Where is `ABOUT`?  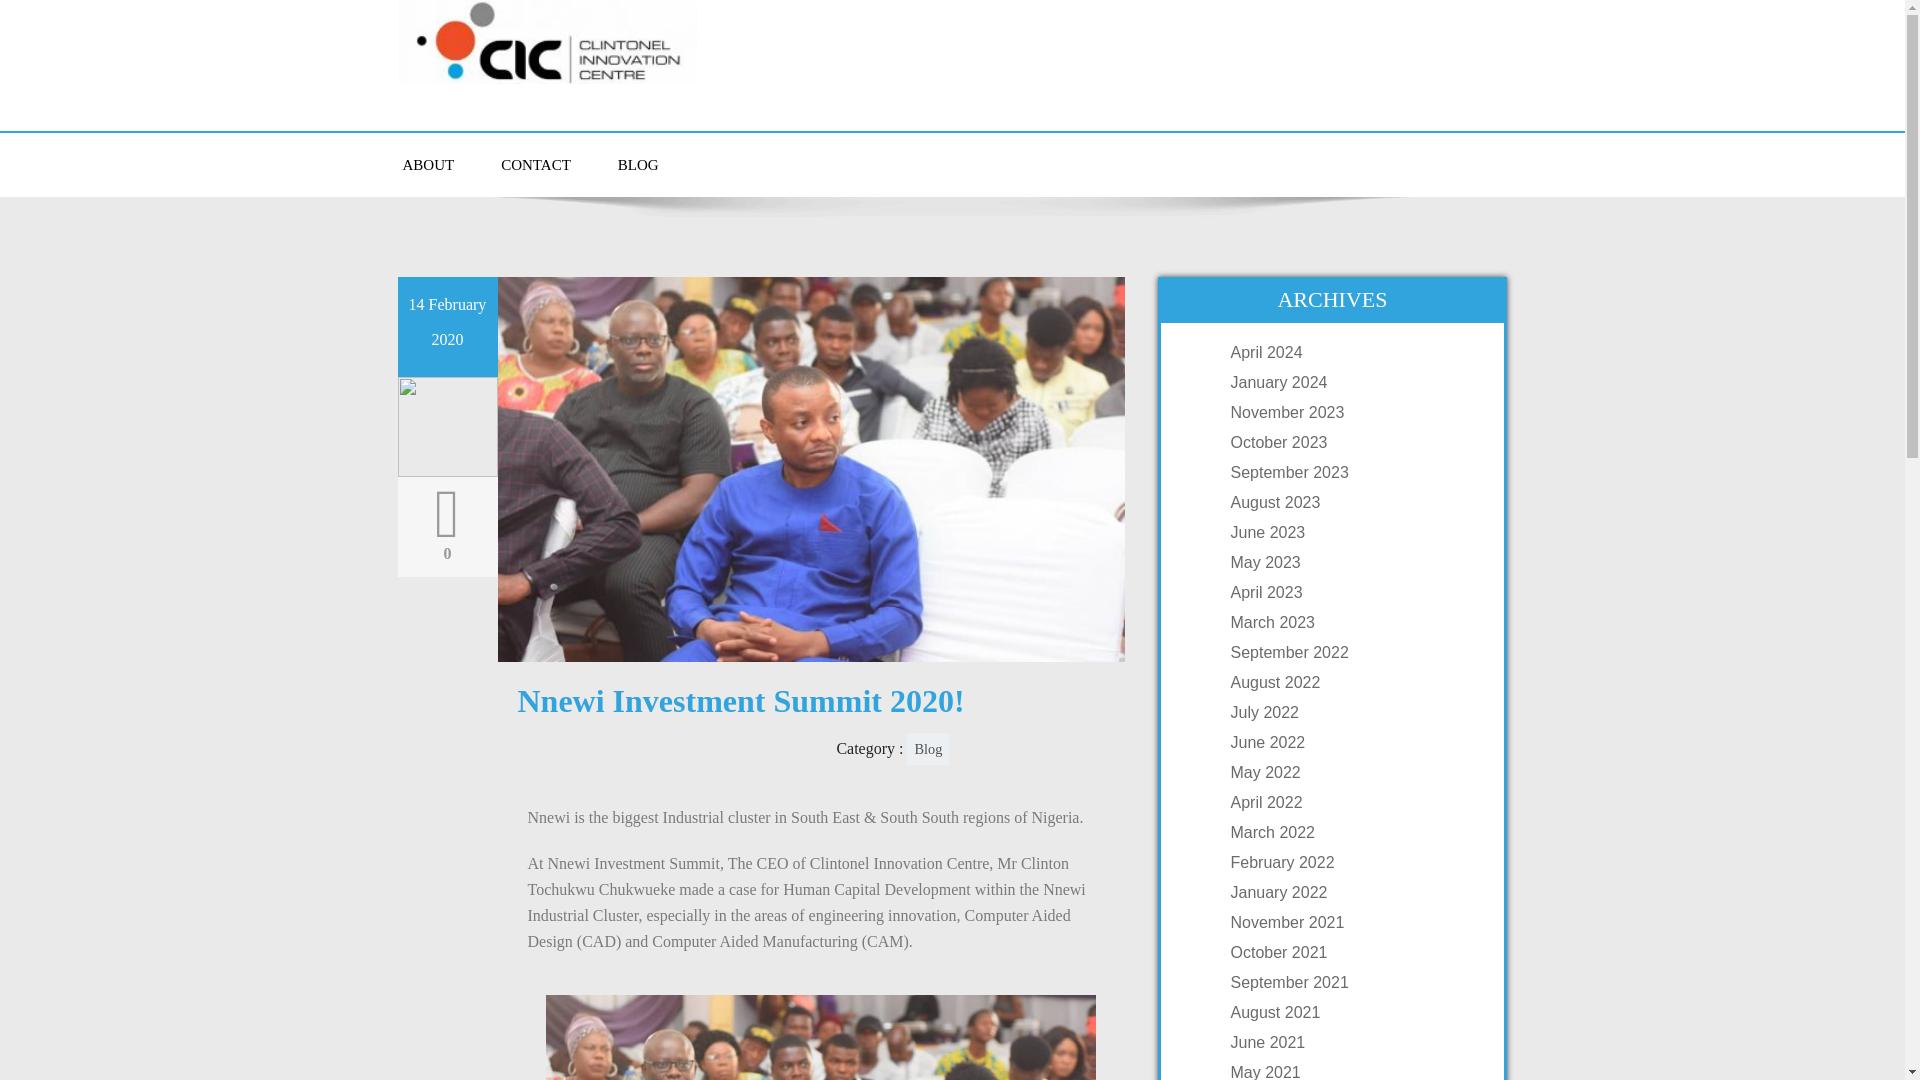
ABOUT is located at coordinates (428, 164).